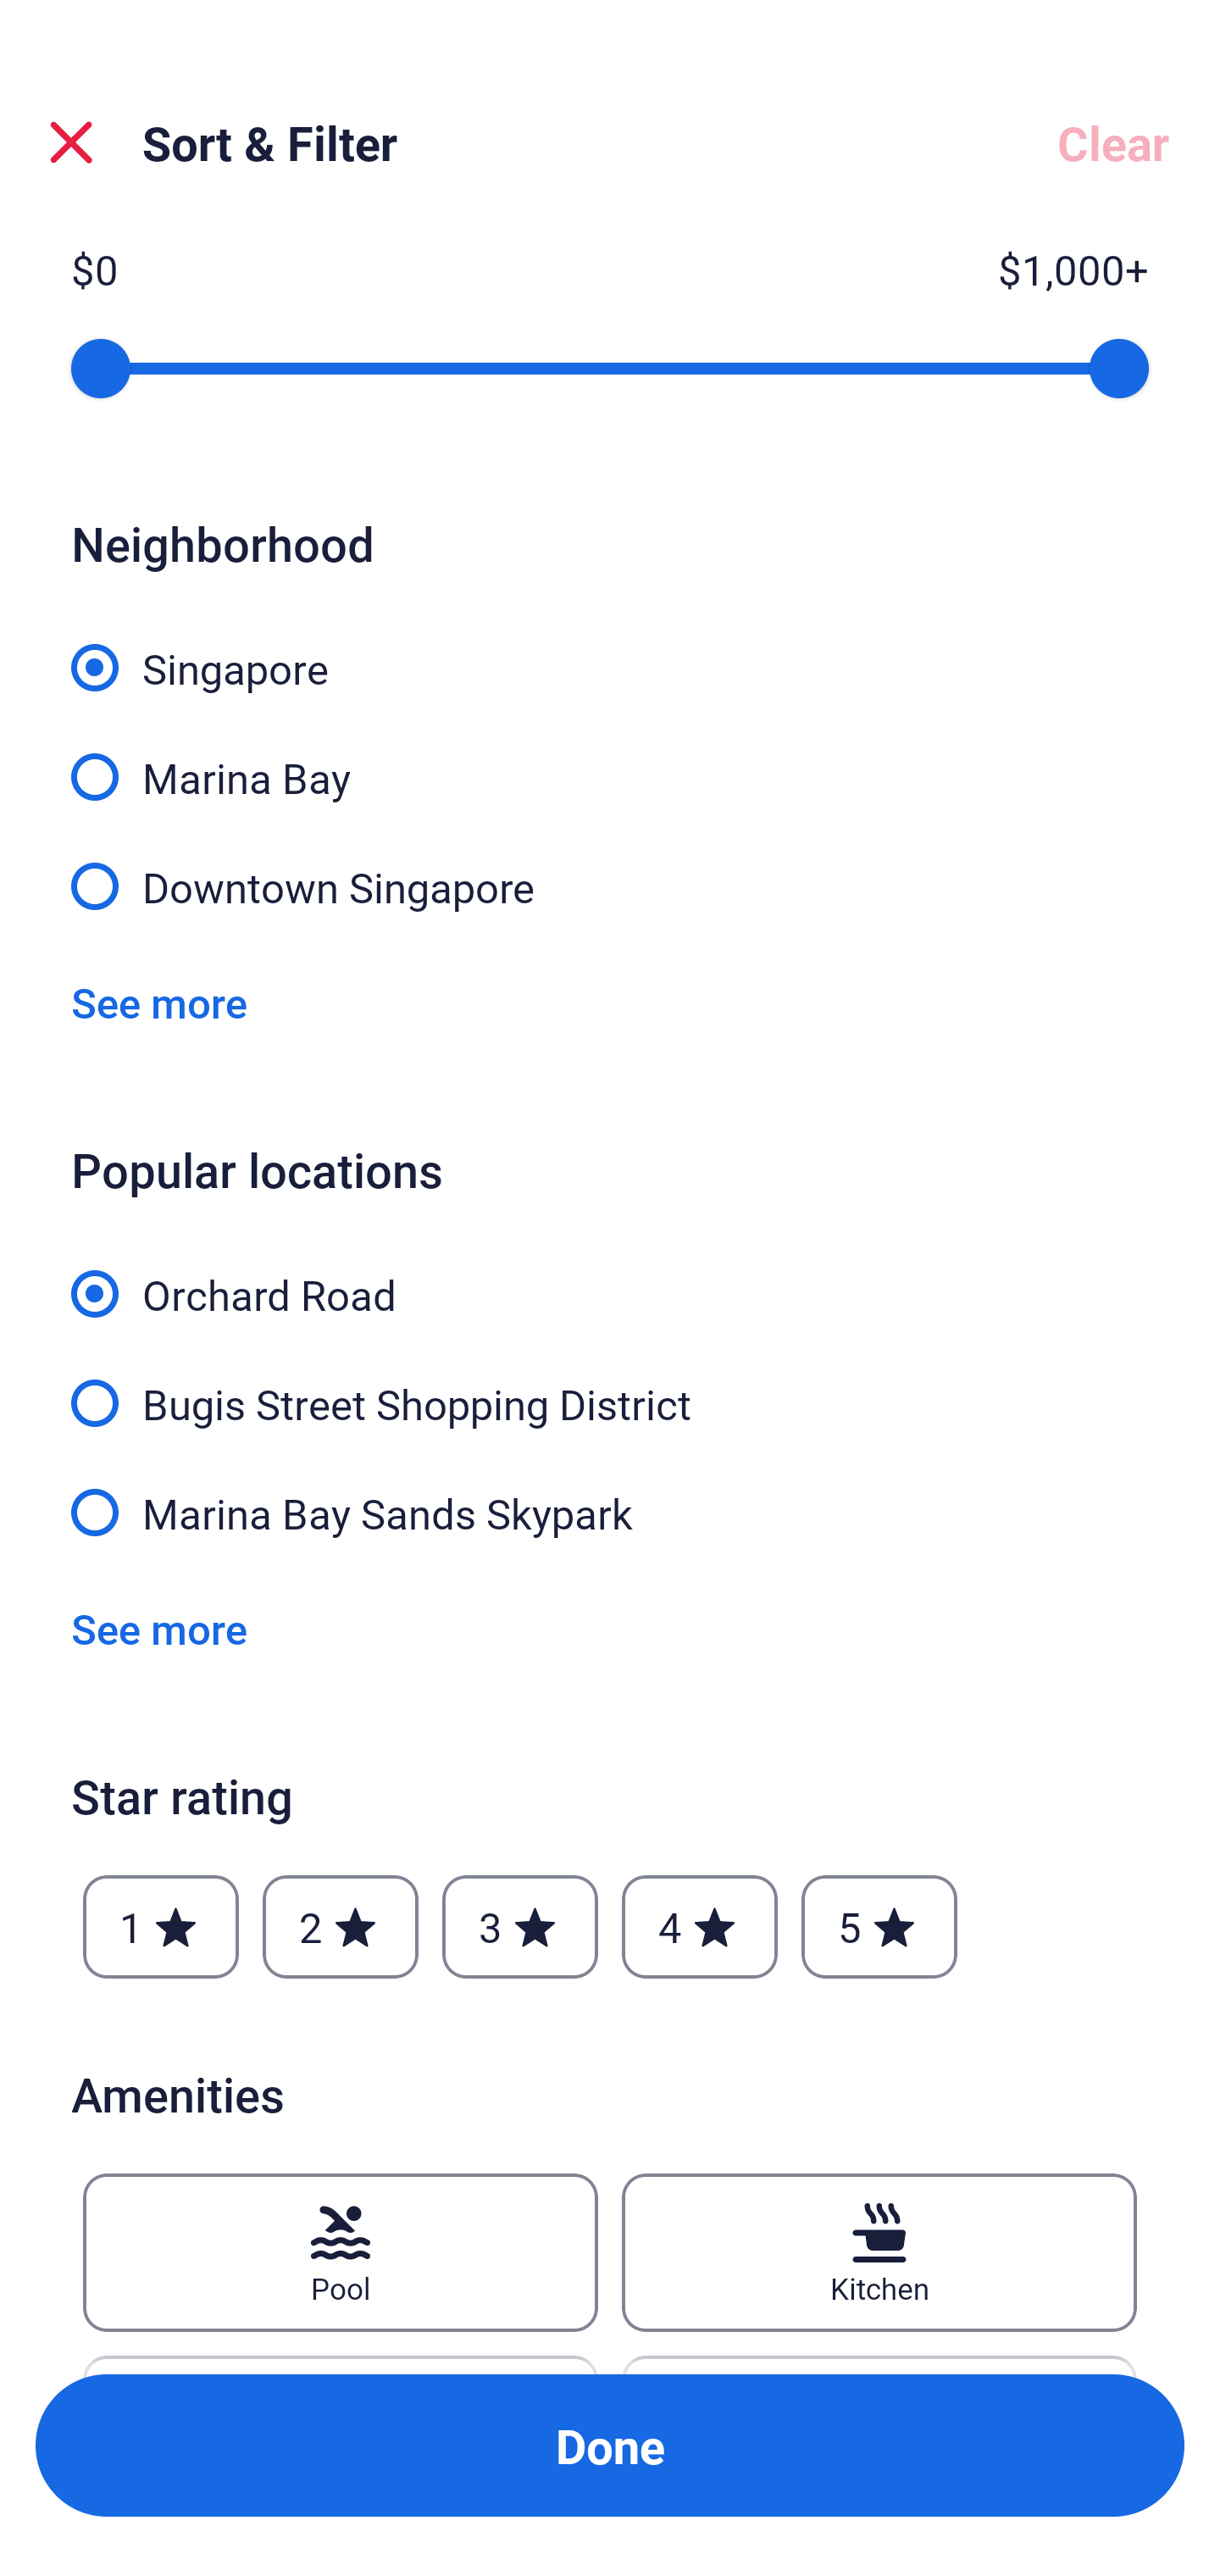 This screenshot has width=1220, height=2576. What do you see at coordinates (340, 2252) in the screenshot?
I see `Pool` at bounding box center [340, 2252].